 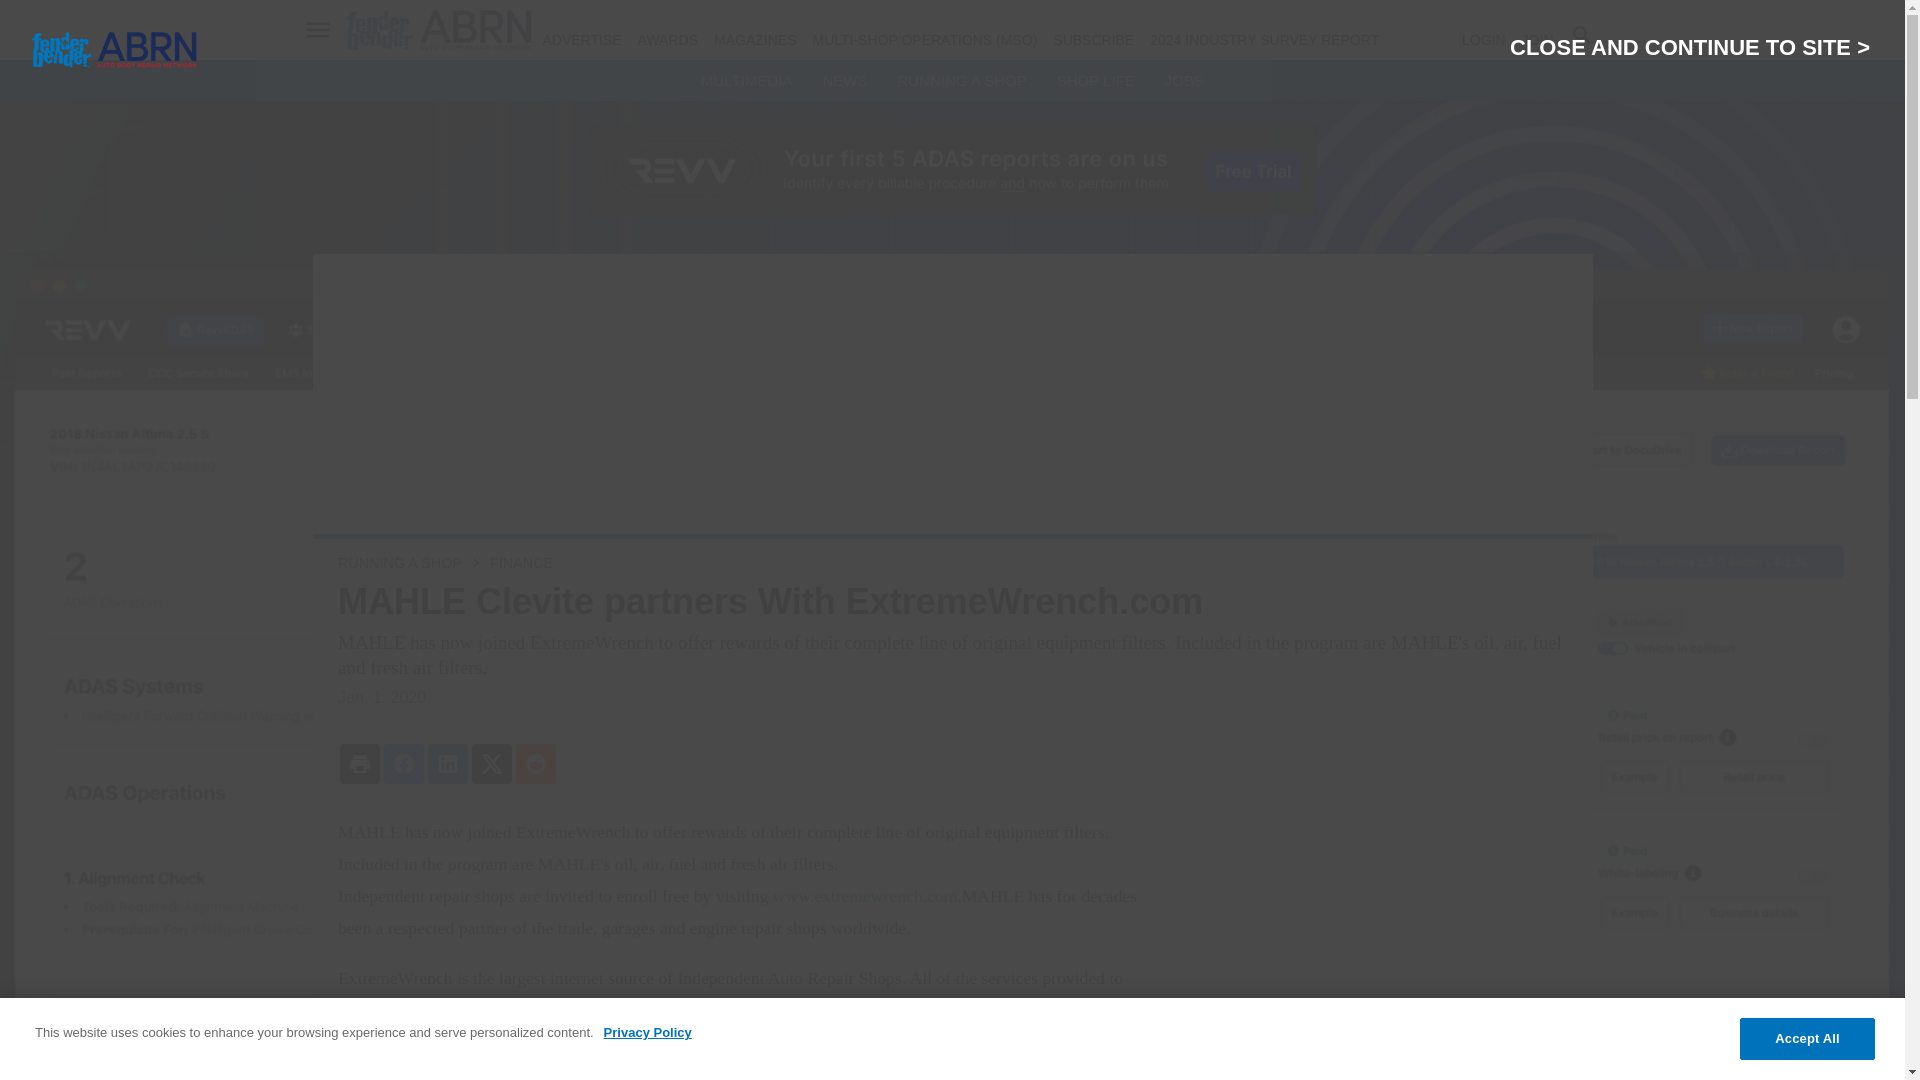 I want to click on 3rd party ad content, so click(x=1374, y=948).